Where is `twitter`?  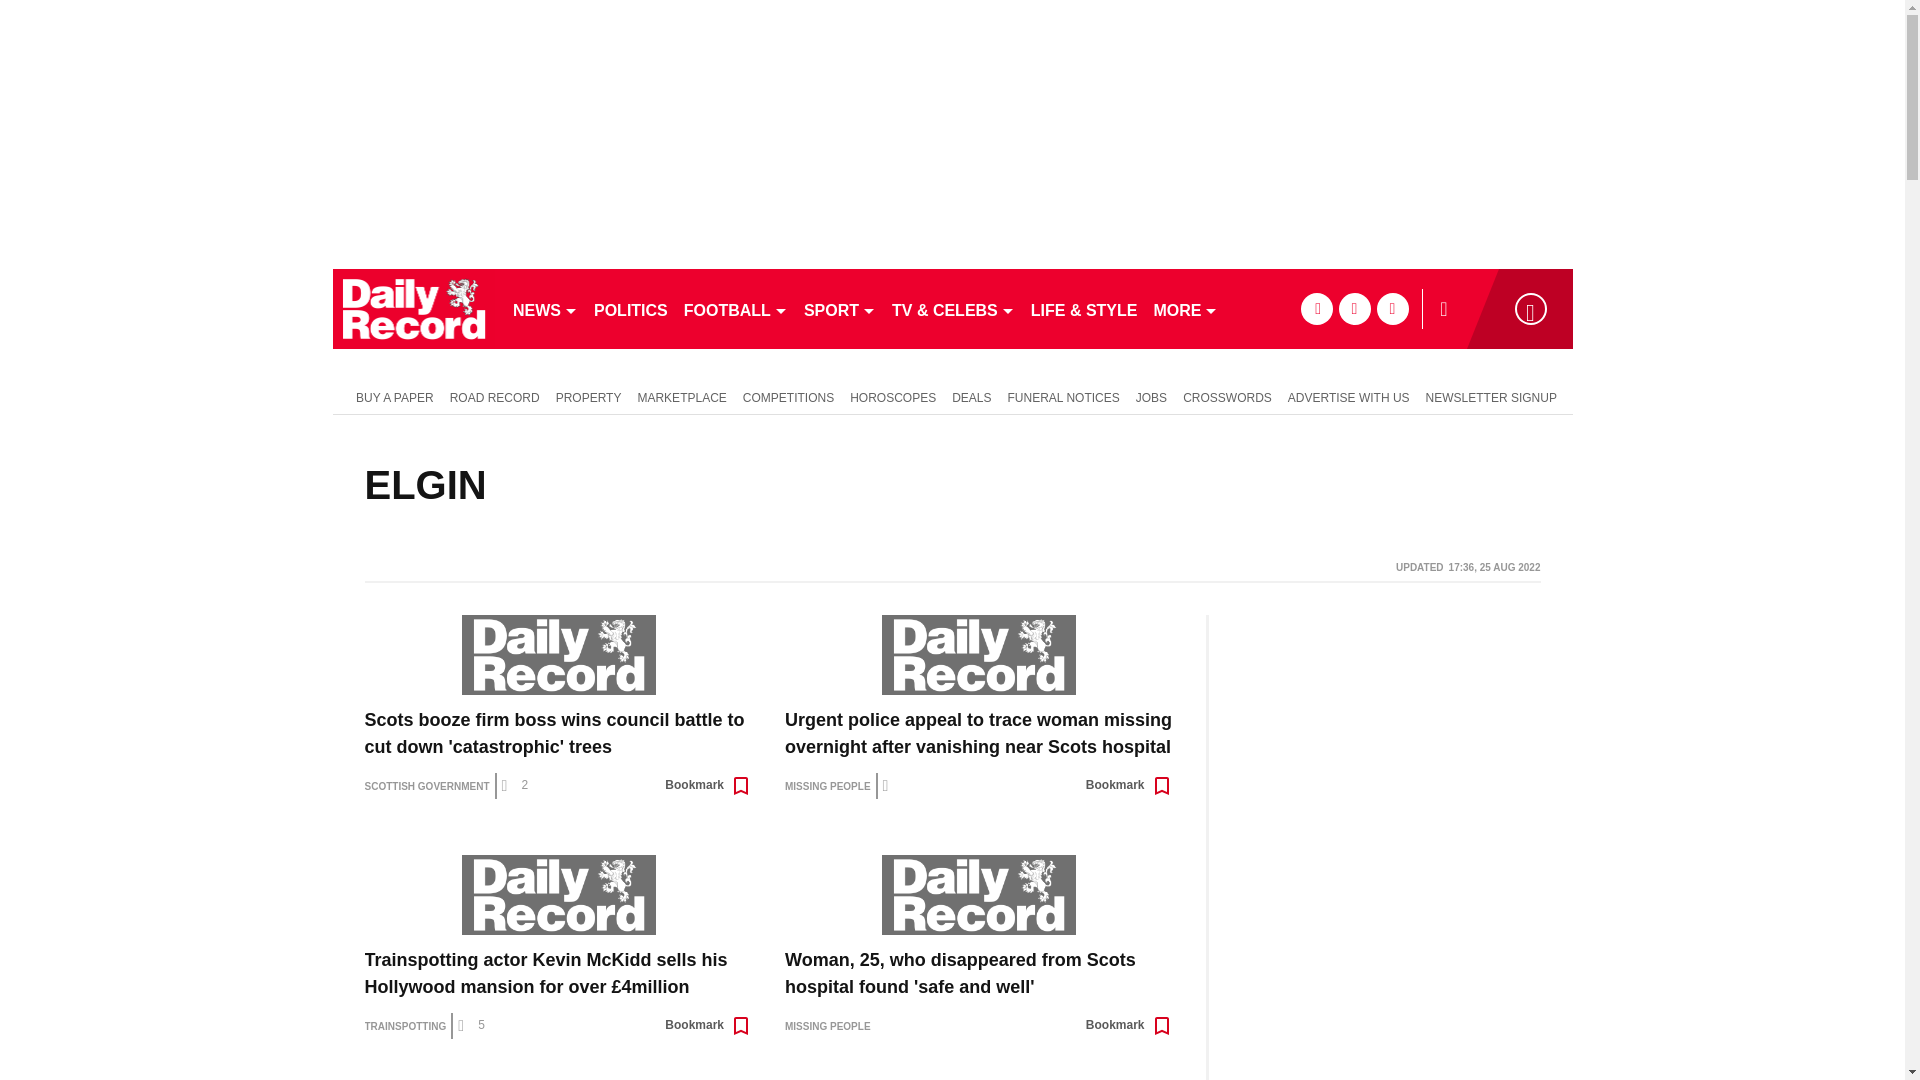
twitter is located at coordinates (1354, 308).